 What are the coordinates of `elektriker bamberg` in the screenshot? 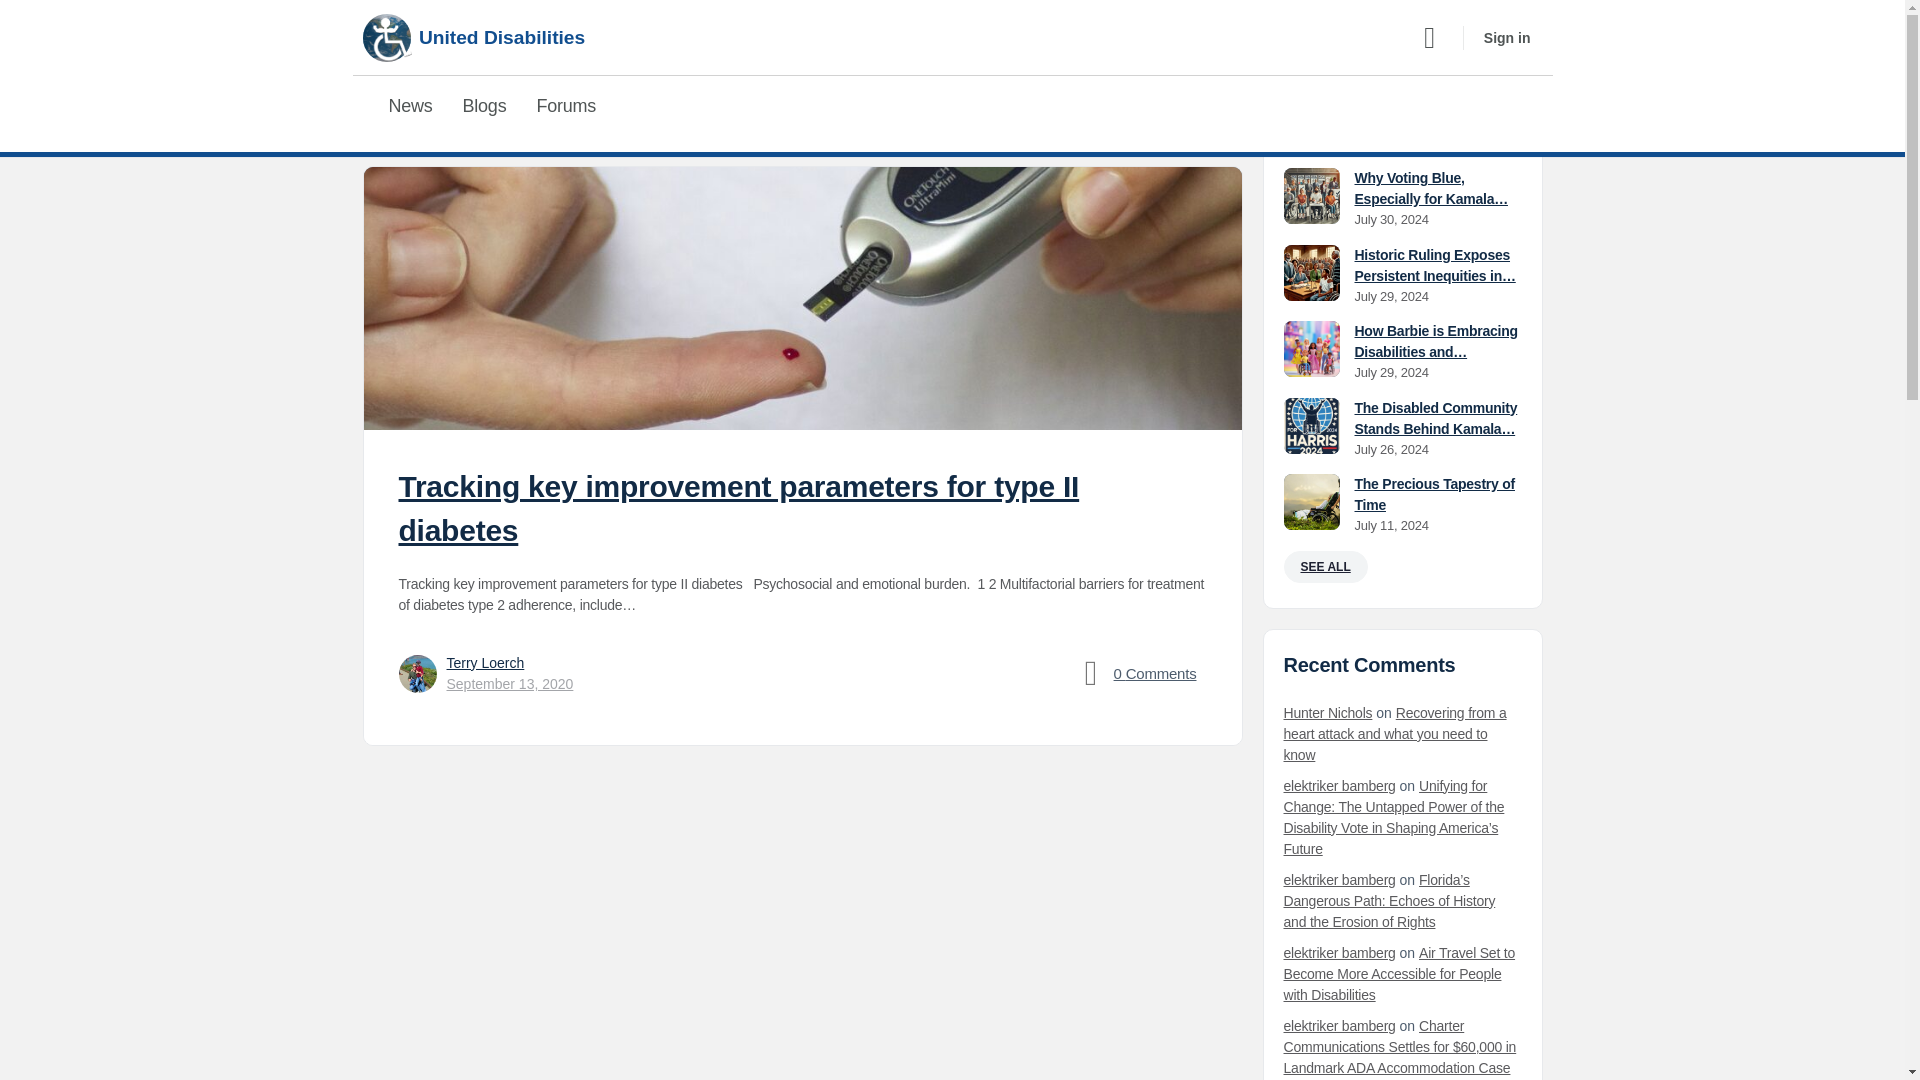 It's located at (1340, 785).